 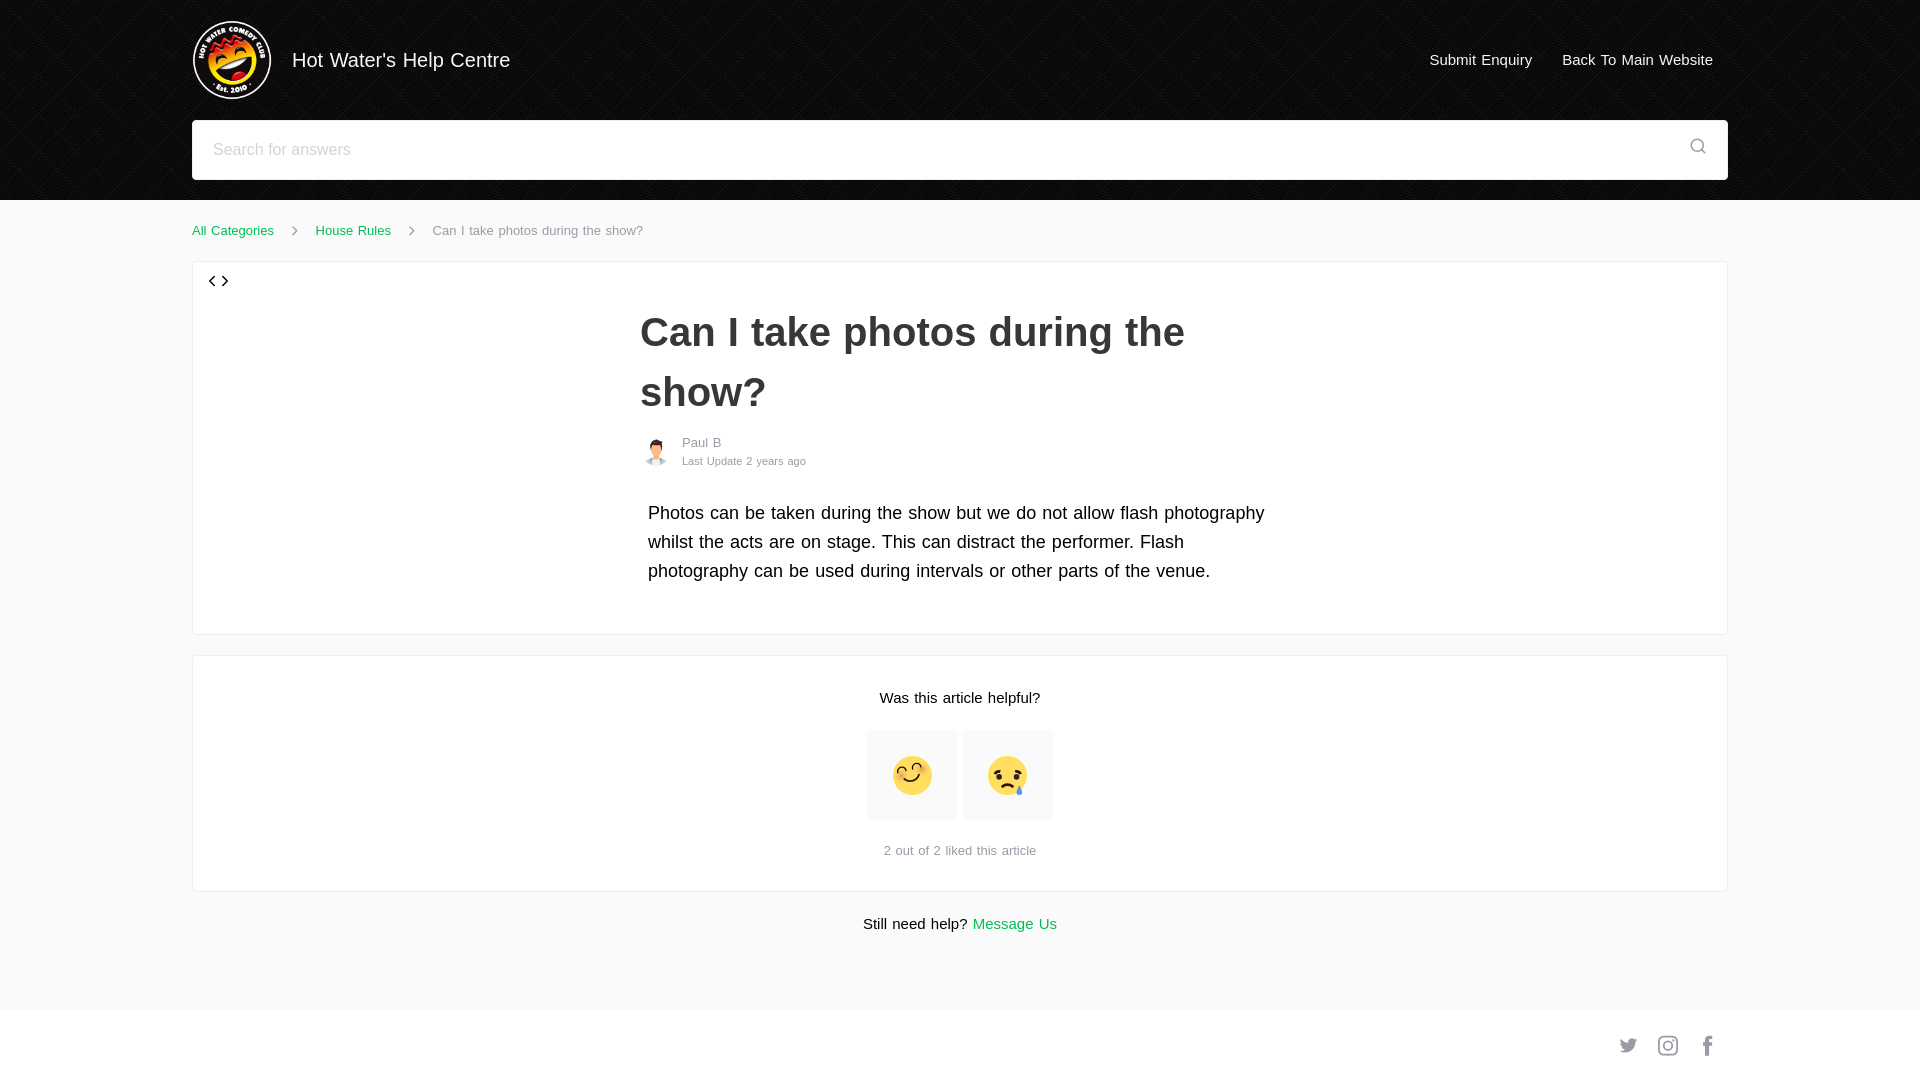 I want to click on All Categories, so click(x=233, y=230).